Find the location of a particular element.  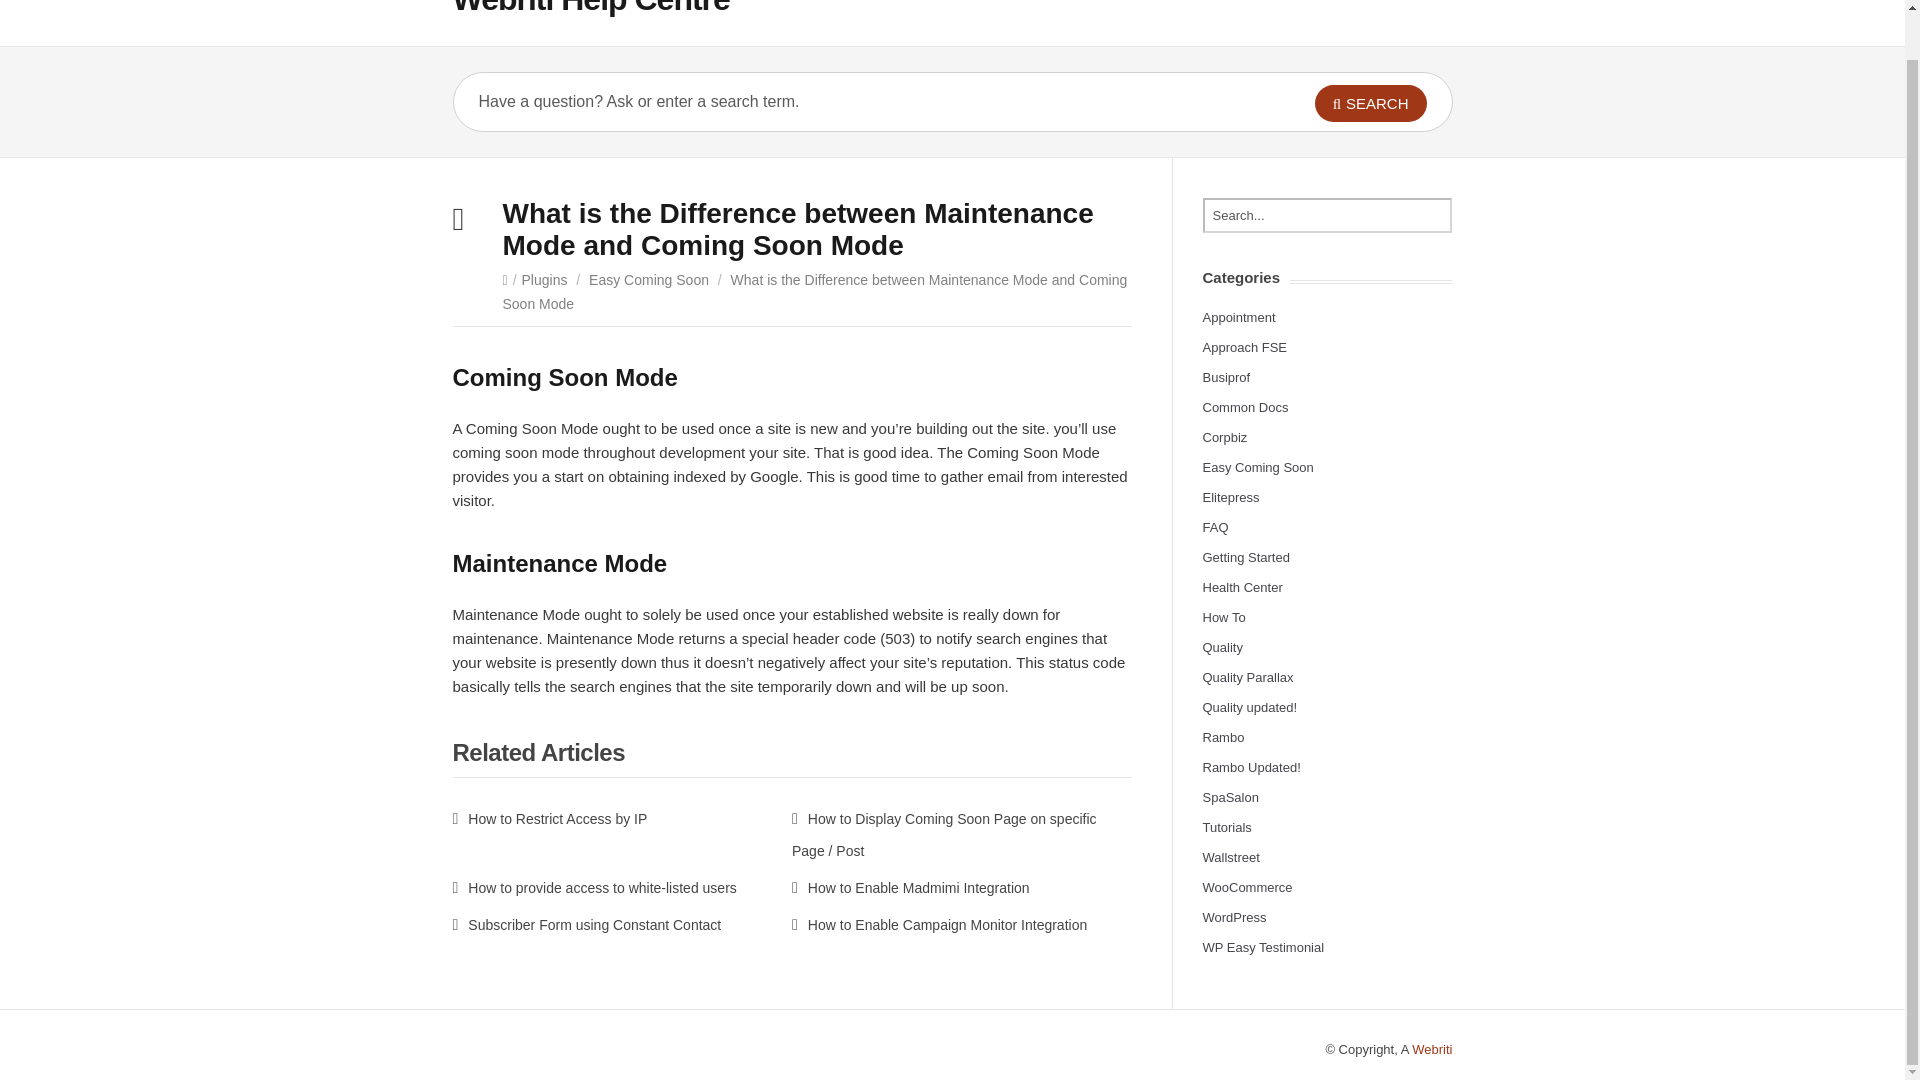

How to provide access to white-listed users is located at coordinates (593, 888).